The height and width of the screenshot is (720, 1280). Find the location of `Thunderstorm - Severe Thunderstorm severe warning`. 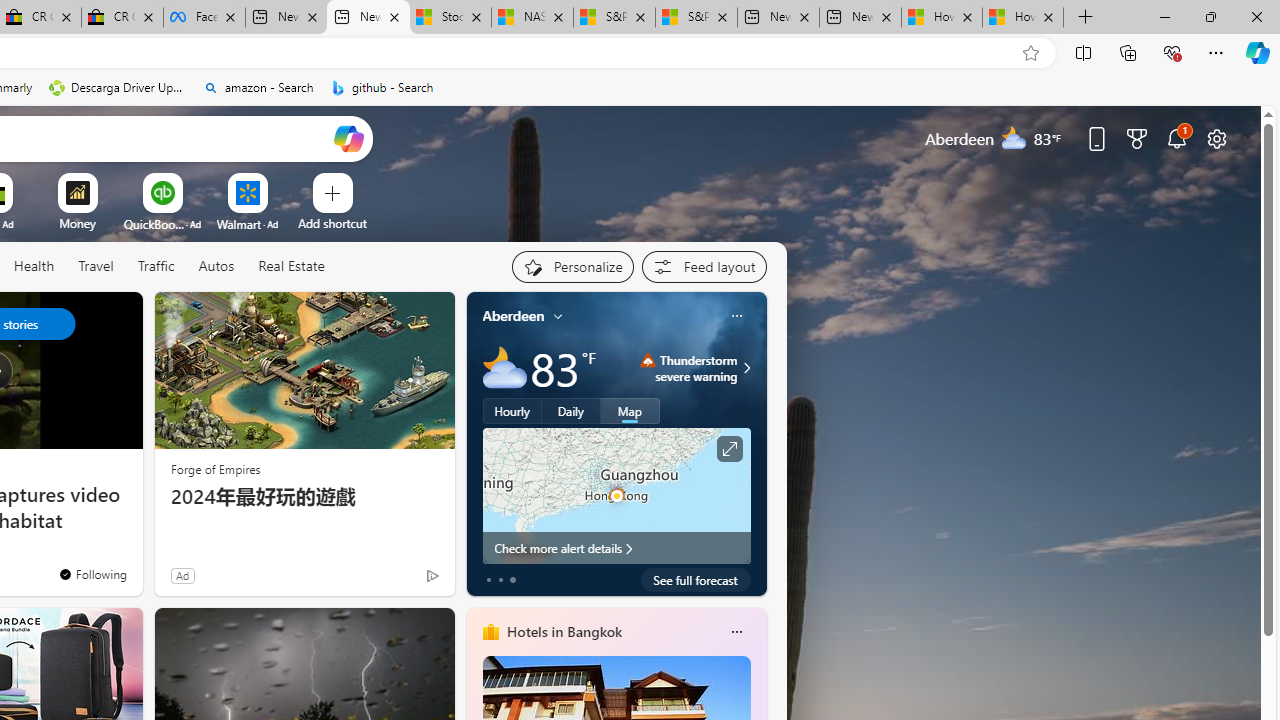

Thunderstorm - Severe Thunderstorm severe warning is located at coordinates (689, 368).